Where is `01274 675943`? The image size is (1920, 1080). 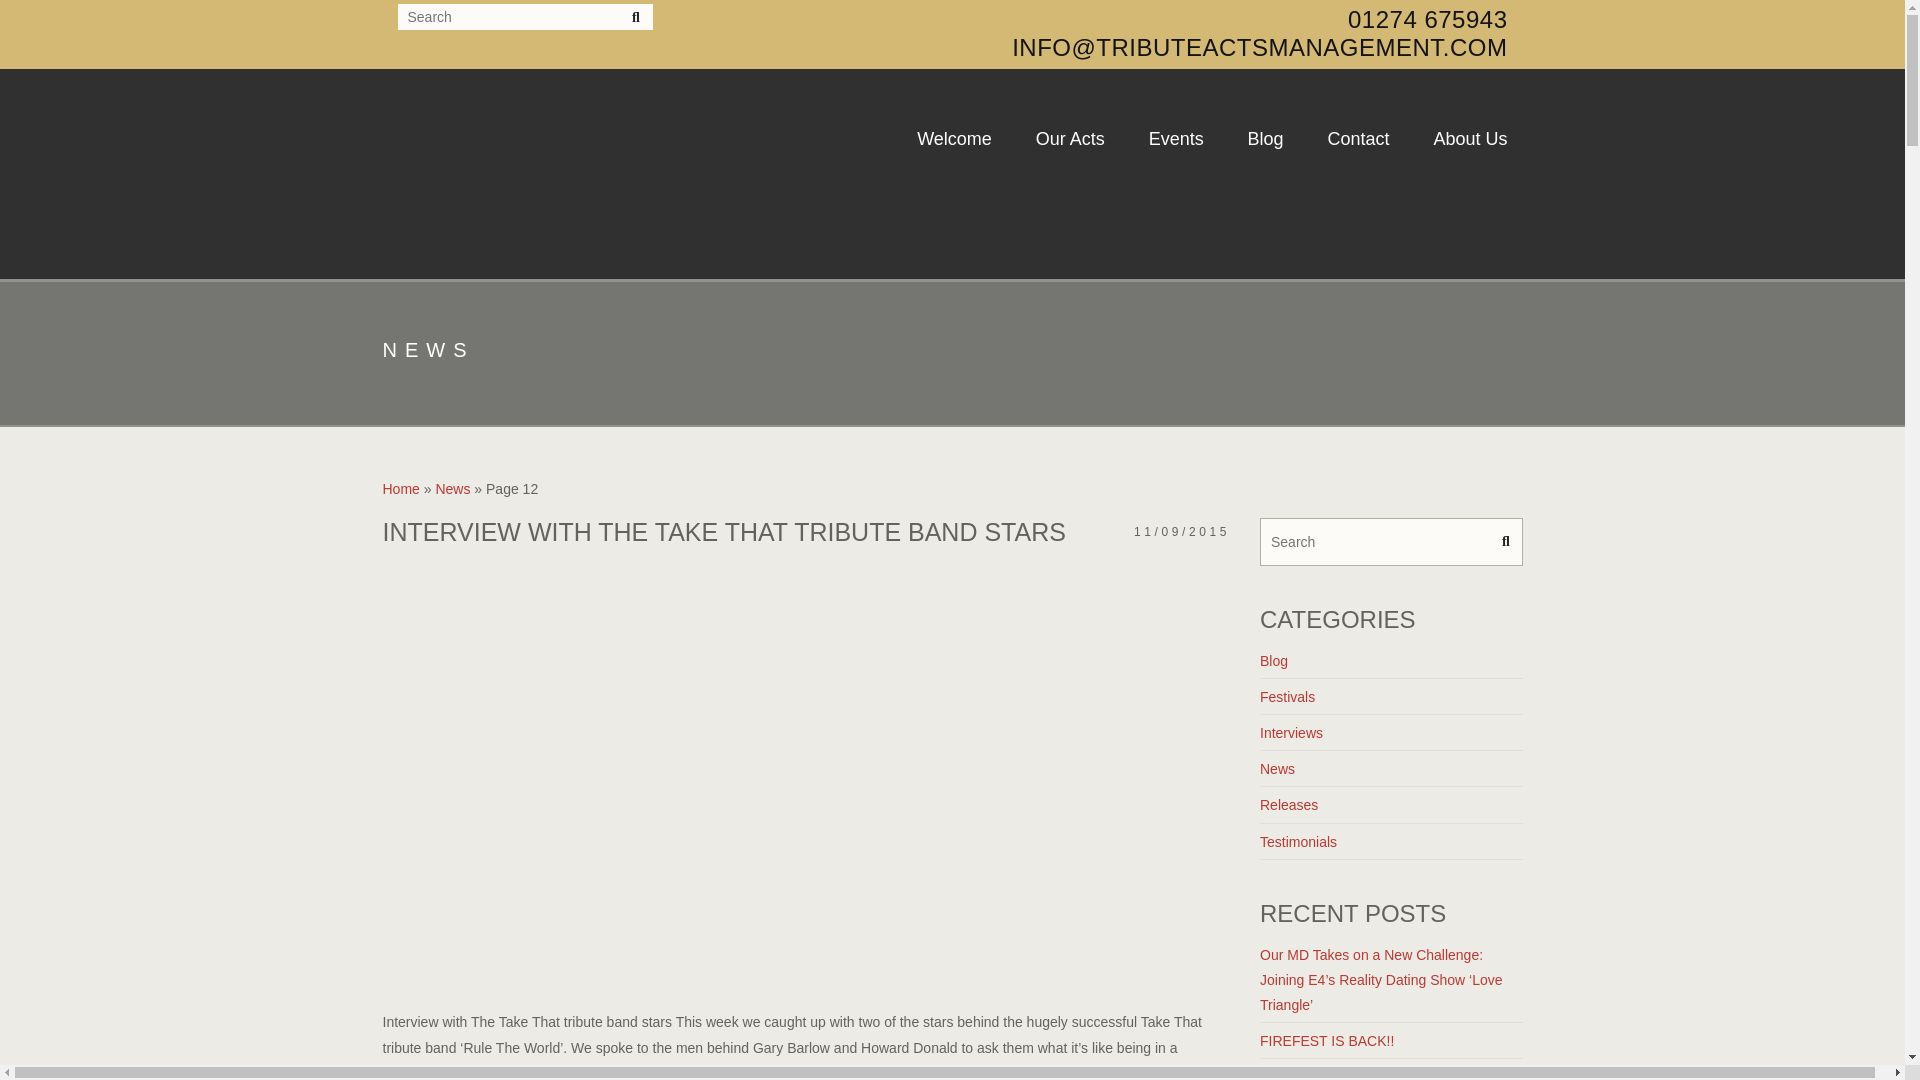 01274 675943 is located at coordinates (1427, 20).